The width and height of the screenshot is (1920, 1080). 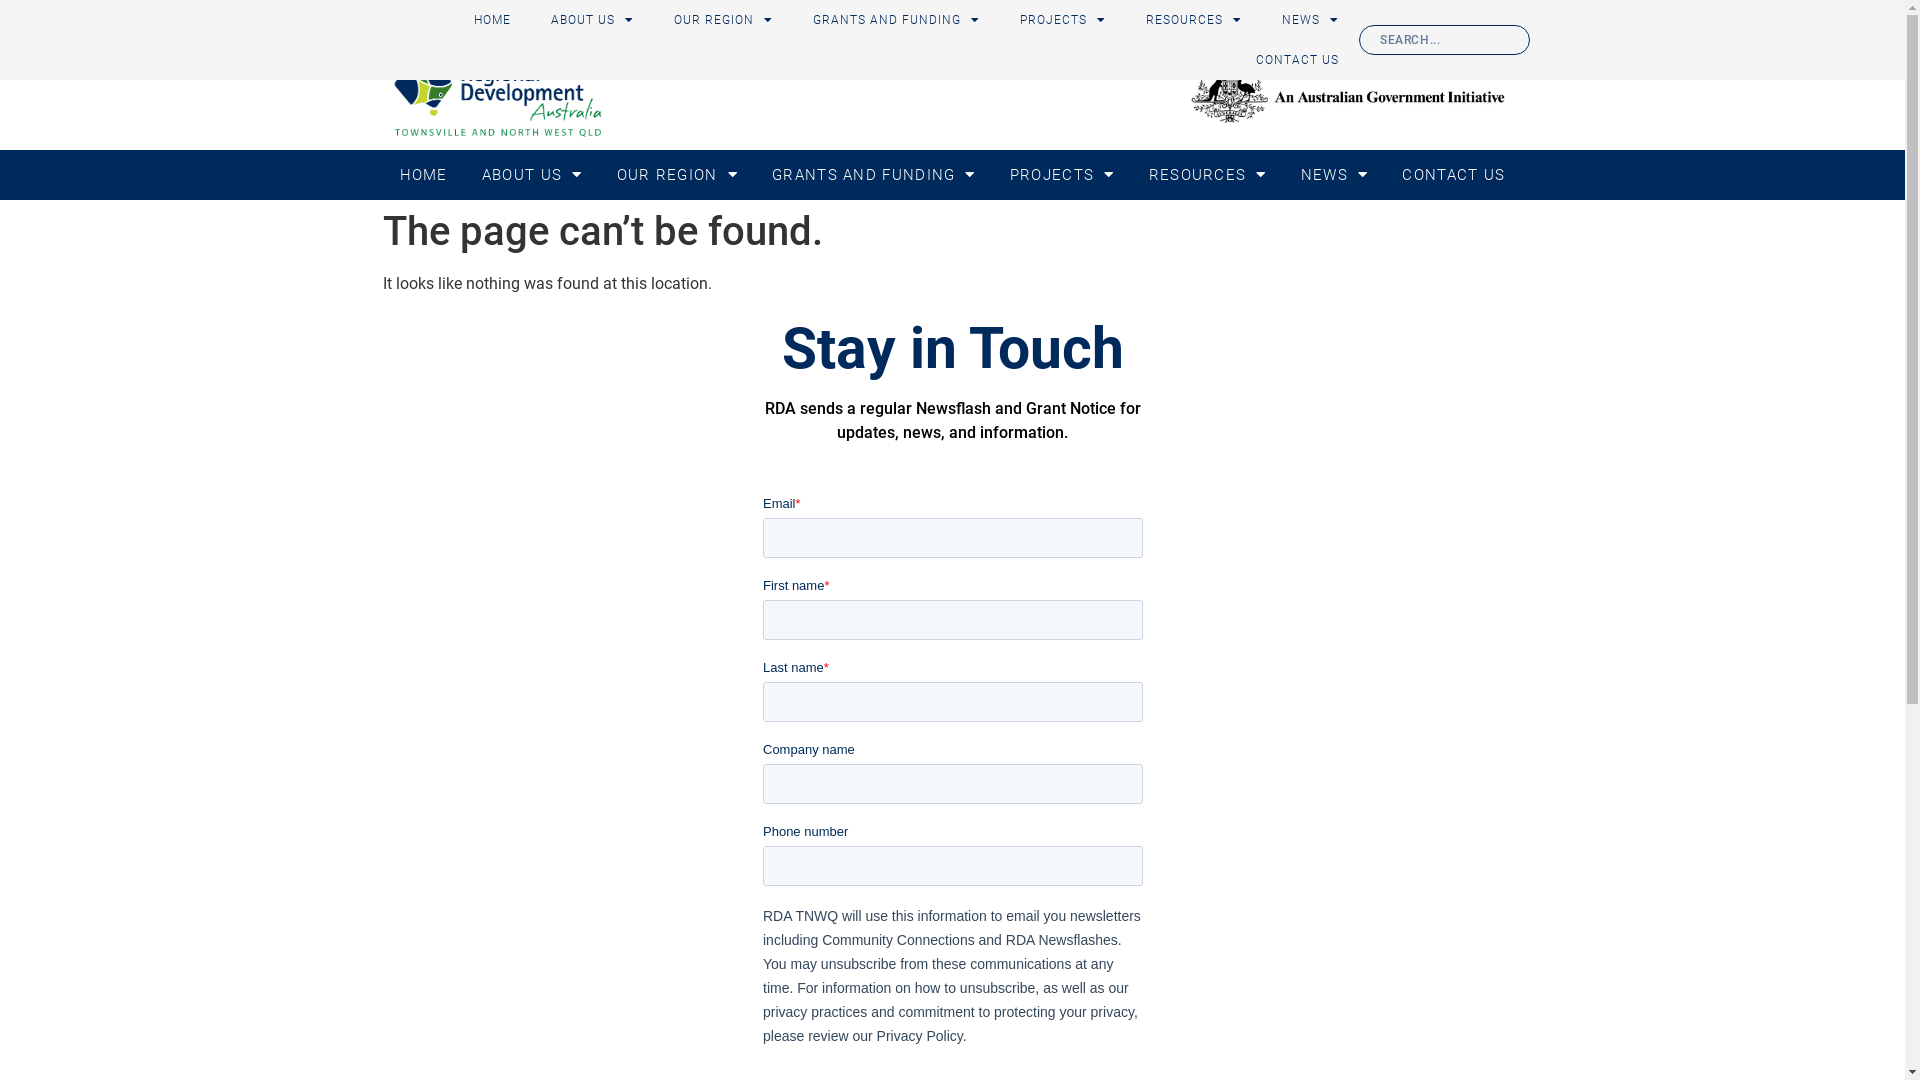 I want to click on HOME, so click(x=492, y=20).